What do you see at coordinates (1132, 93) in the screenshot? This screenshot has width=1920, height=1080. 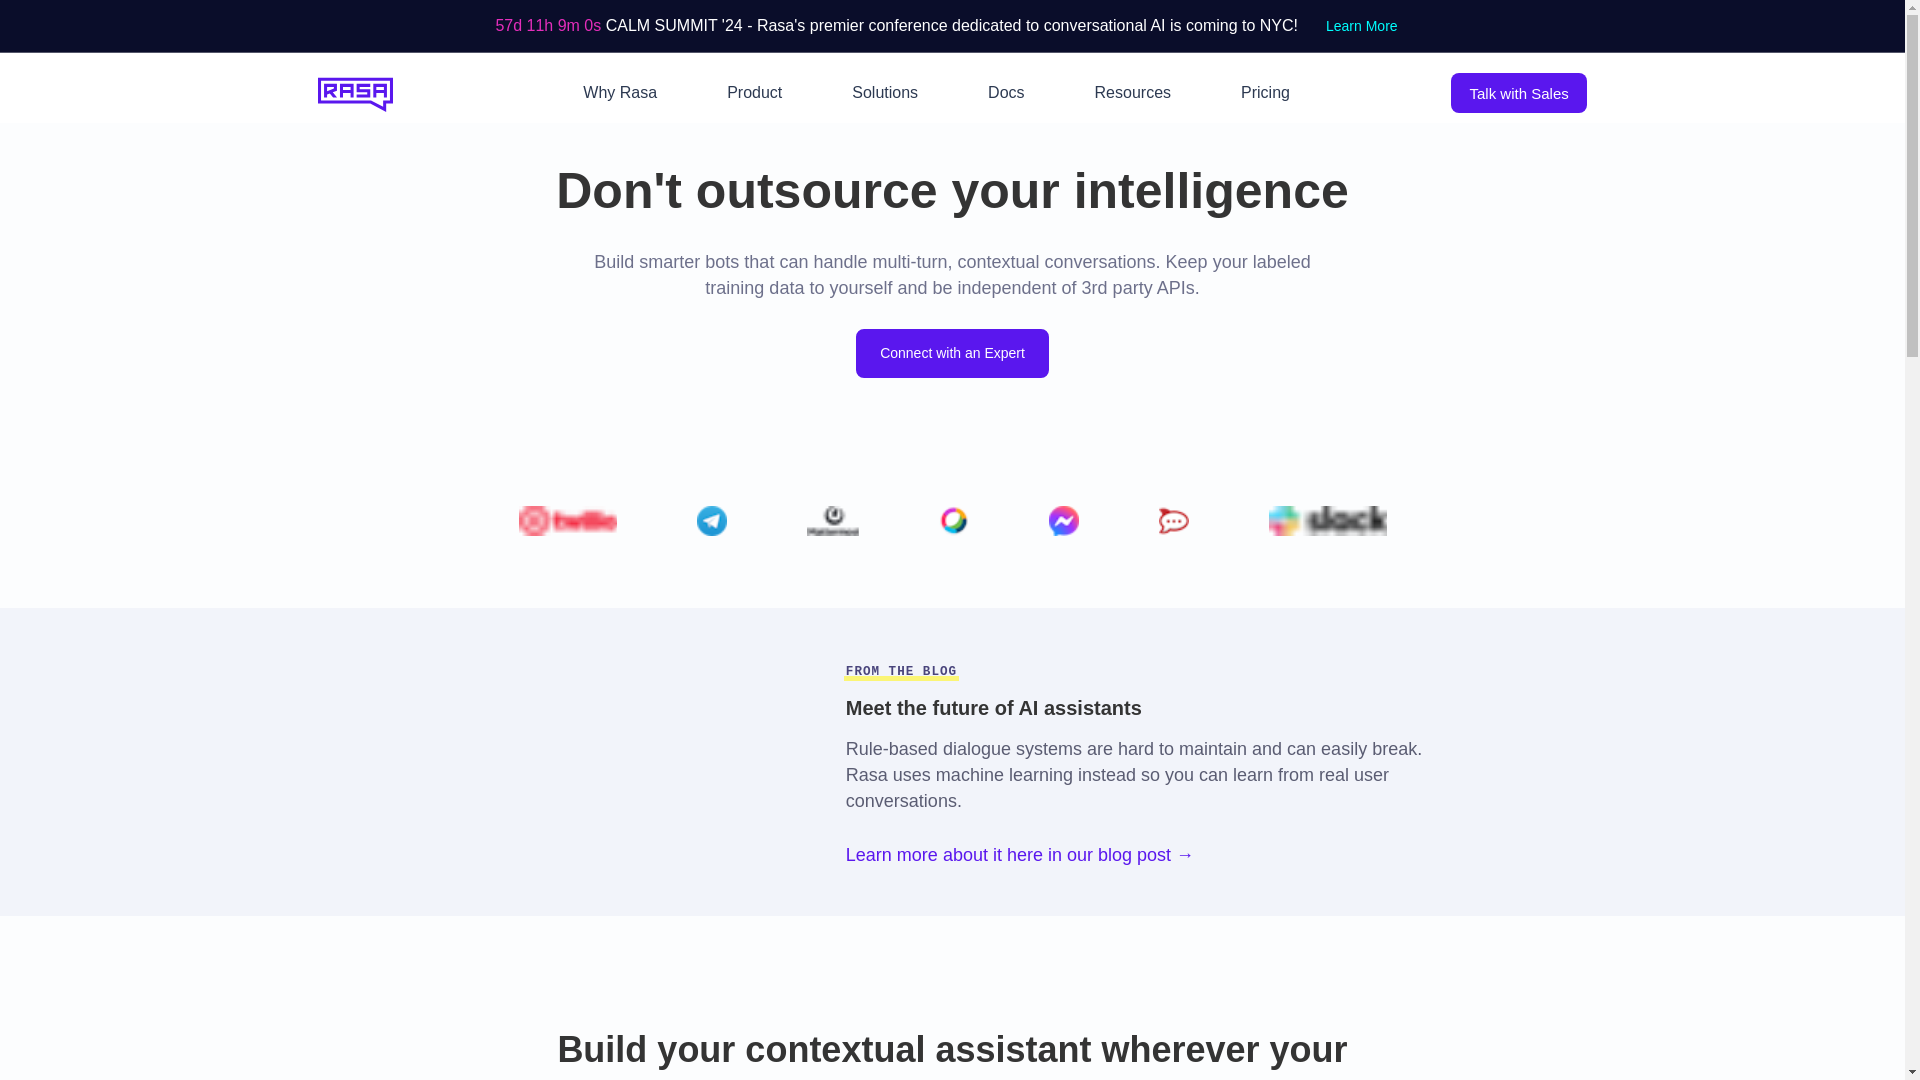 I see `Resources` at bounding box center [1132, 93].